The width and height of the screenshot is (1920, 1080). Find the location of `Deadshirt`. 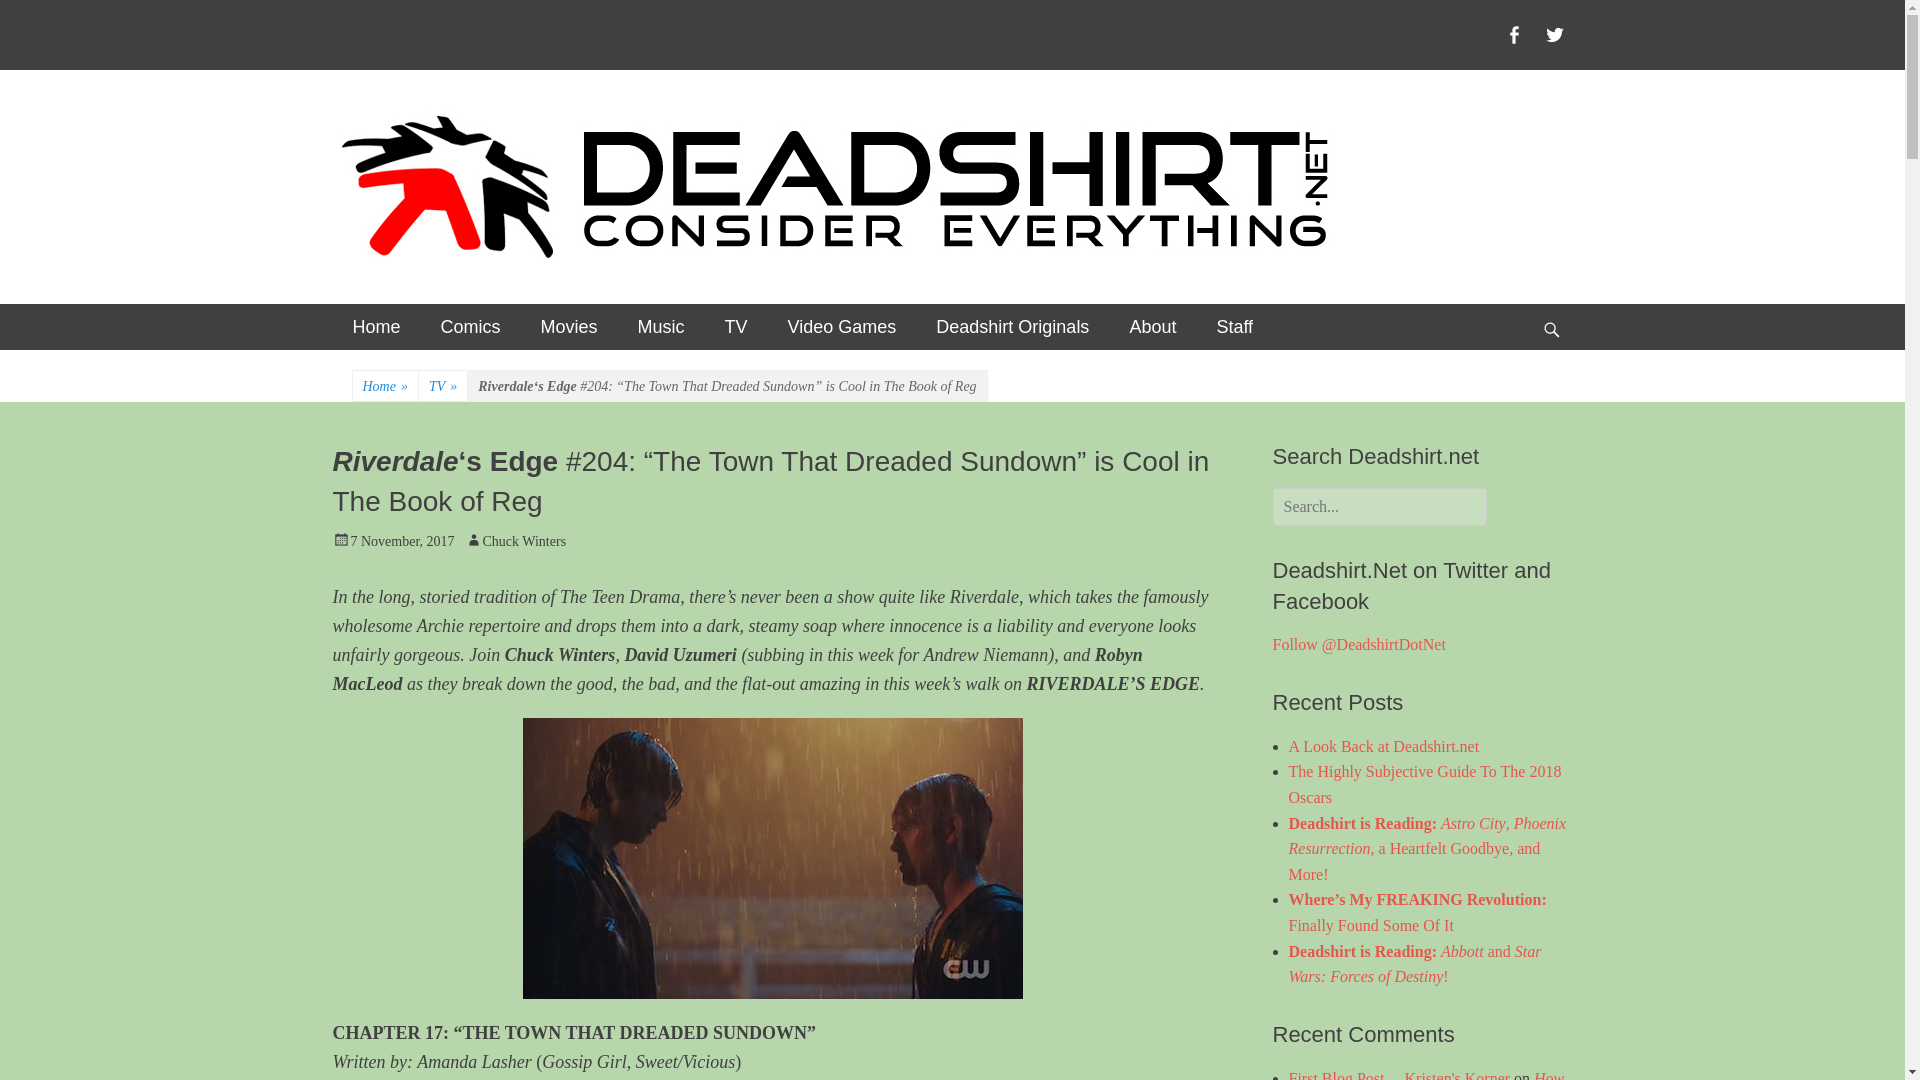

Deadshirt is located at coordinates (434, 143).